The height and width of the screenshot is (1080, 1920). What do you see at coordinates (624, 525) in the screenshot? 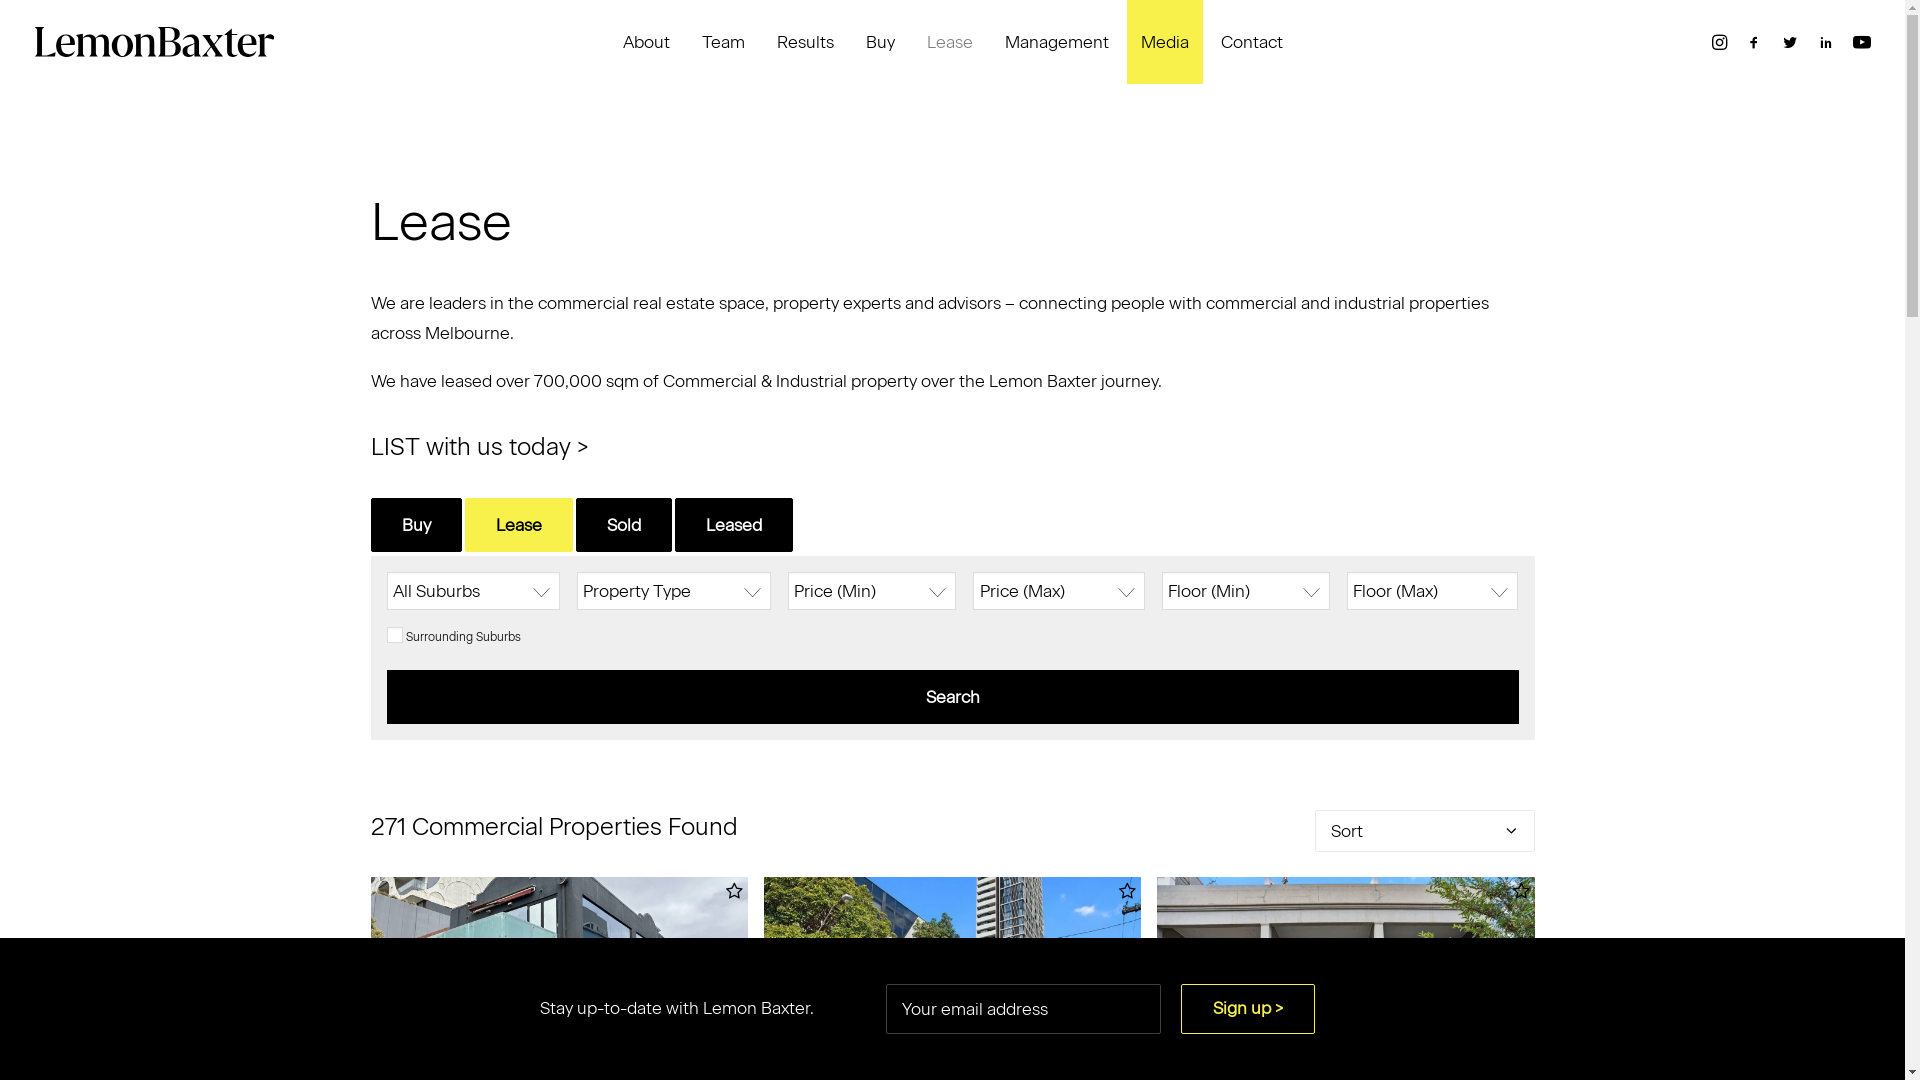
I see `Sold` at bounding box center [624, 525].